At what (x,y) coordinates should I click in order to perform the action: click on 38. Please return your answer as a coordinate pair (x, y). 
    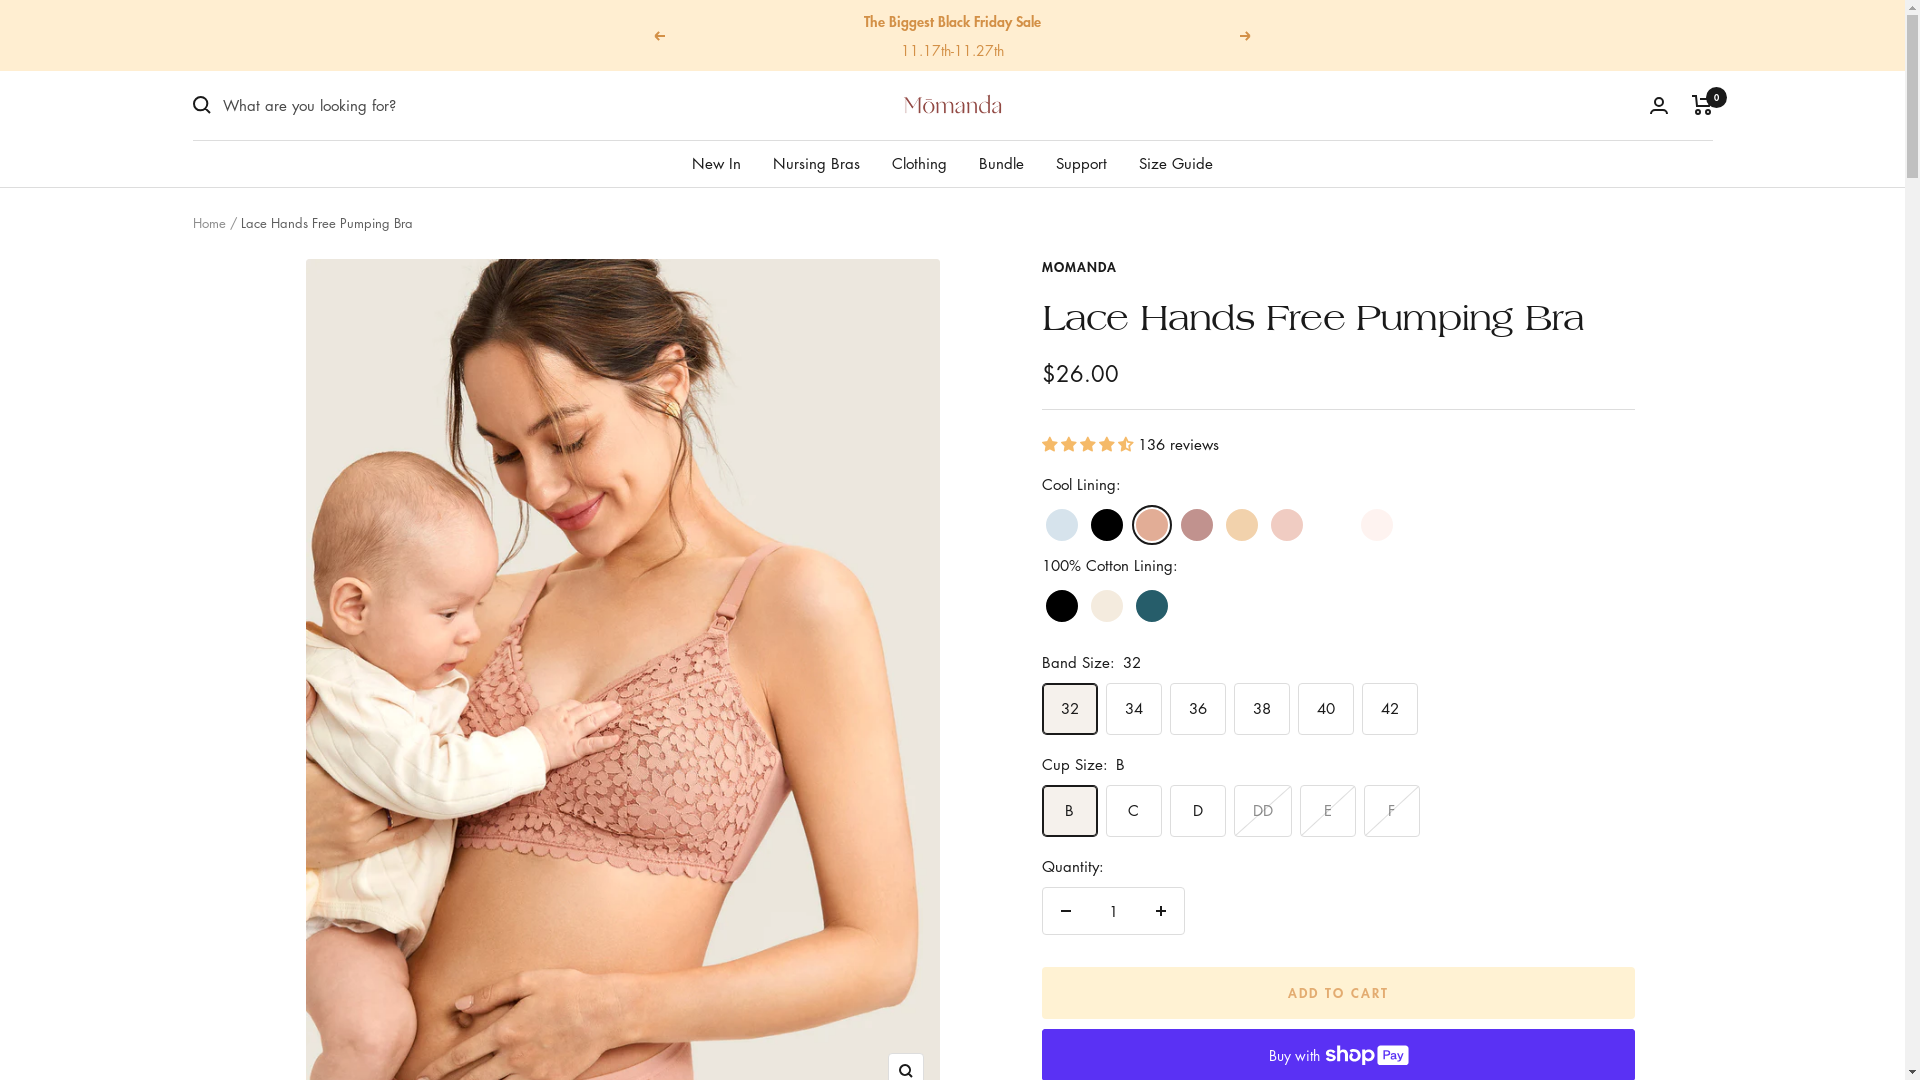
    Looking at the image, I should click on (1300, 241).